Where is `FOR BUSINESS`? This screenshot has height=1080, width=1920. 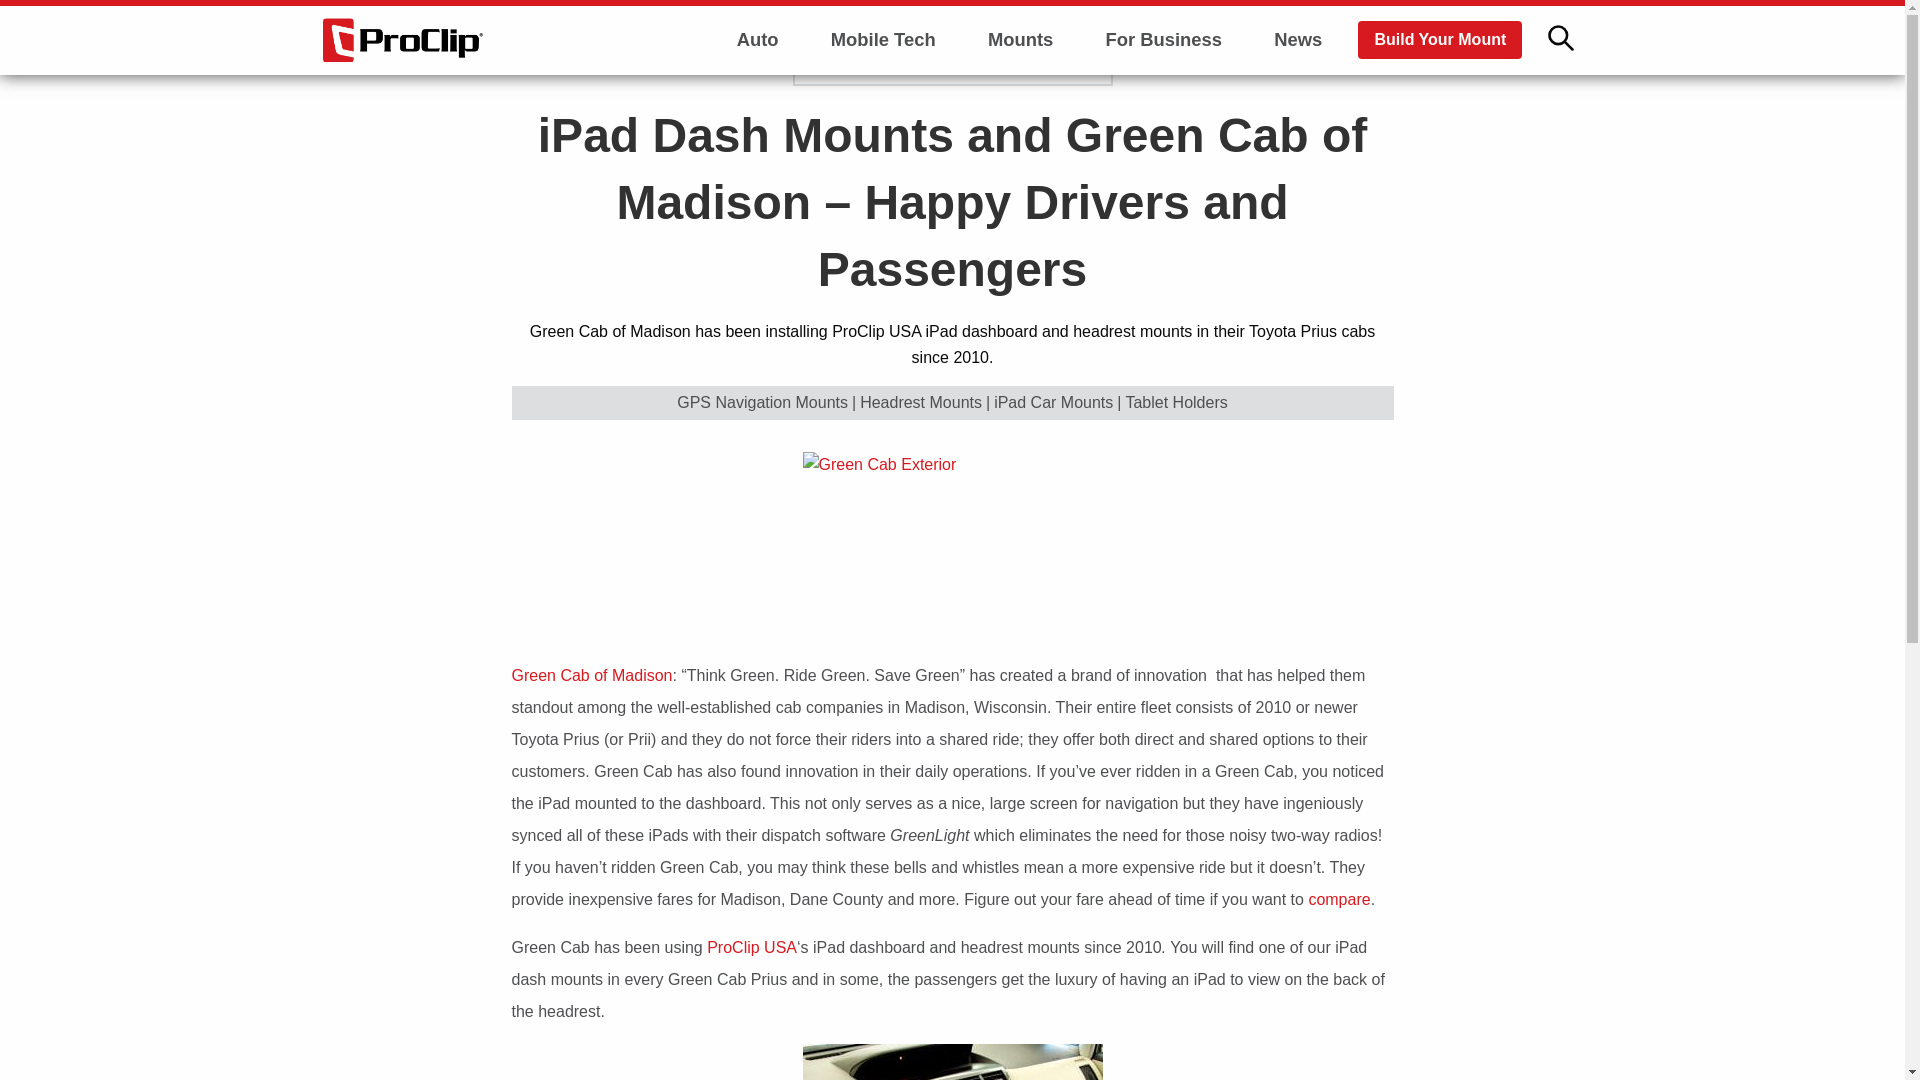 FOR BUSINESS is located at coordinates (896, 58).